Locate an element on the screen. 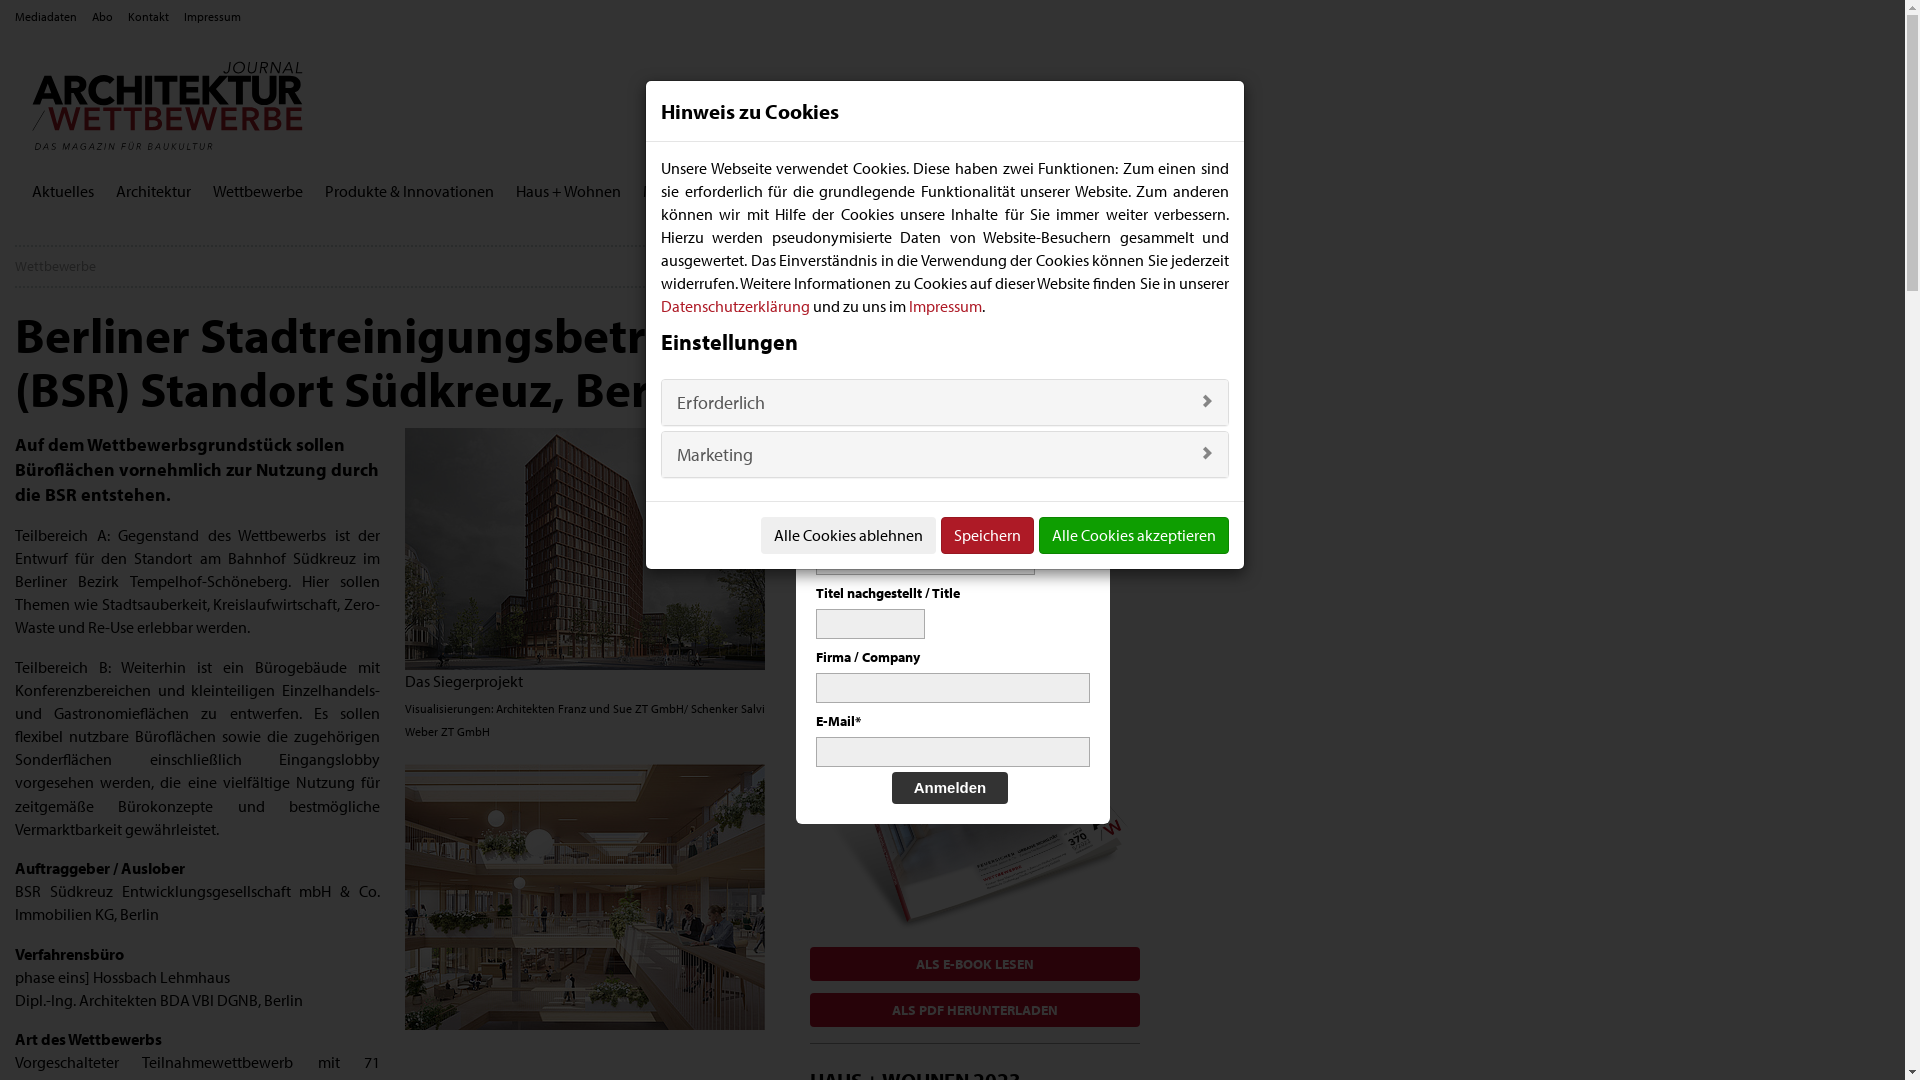  Impressum is located at coordinates (212, 16).